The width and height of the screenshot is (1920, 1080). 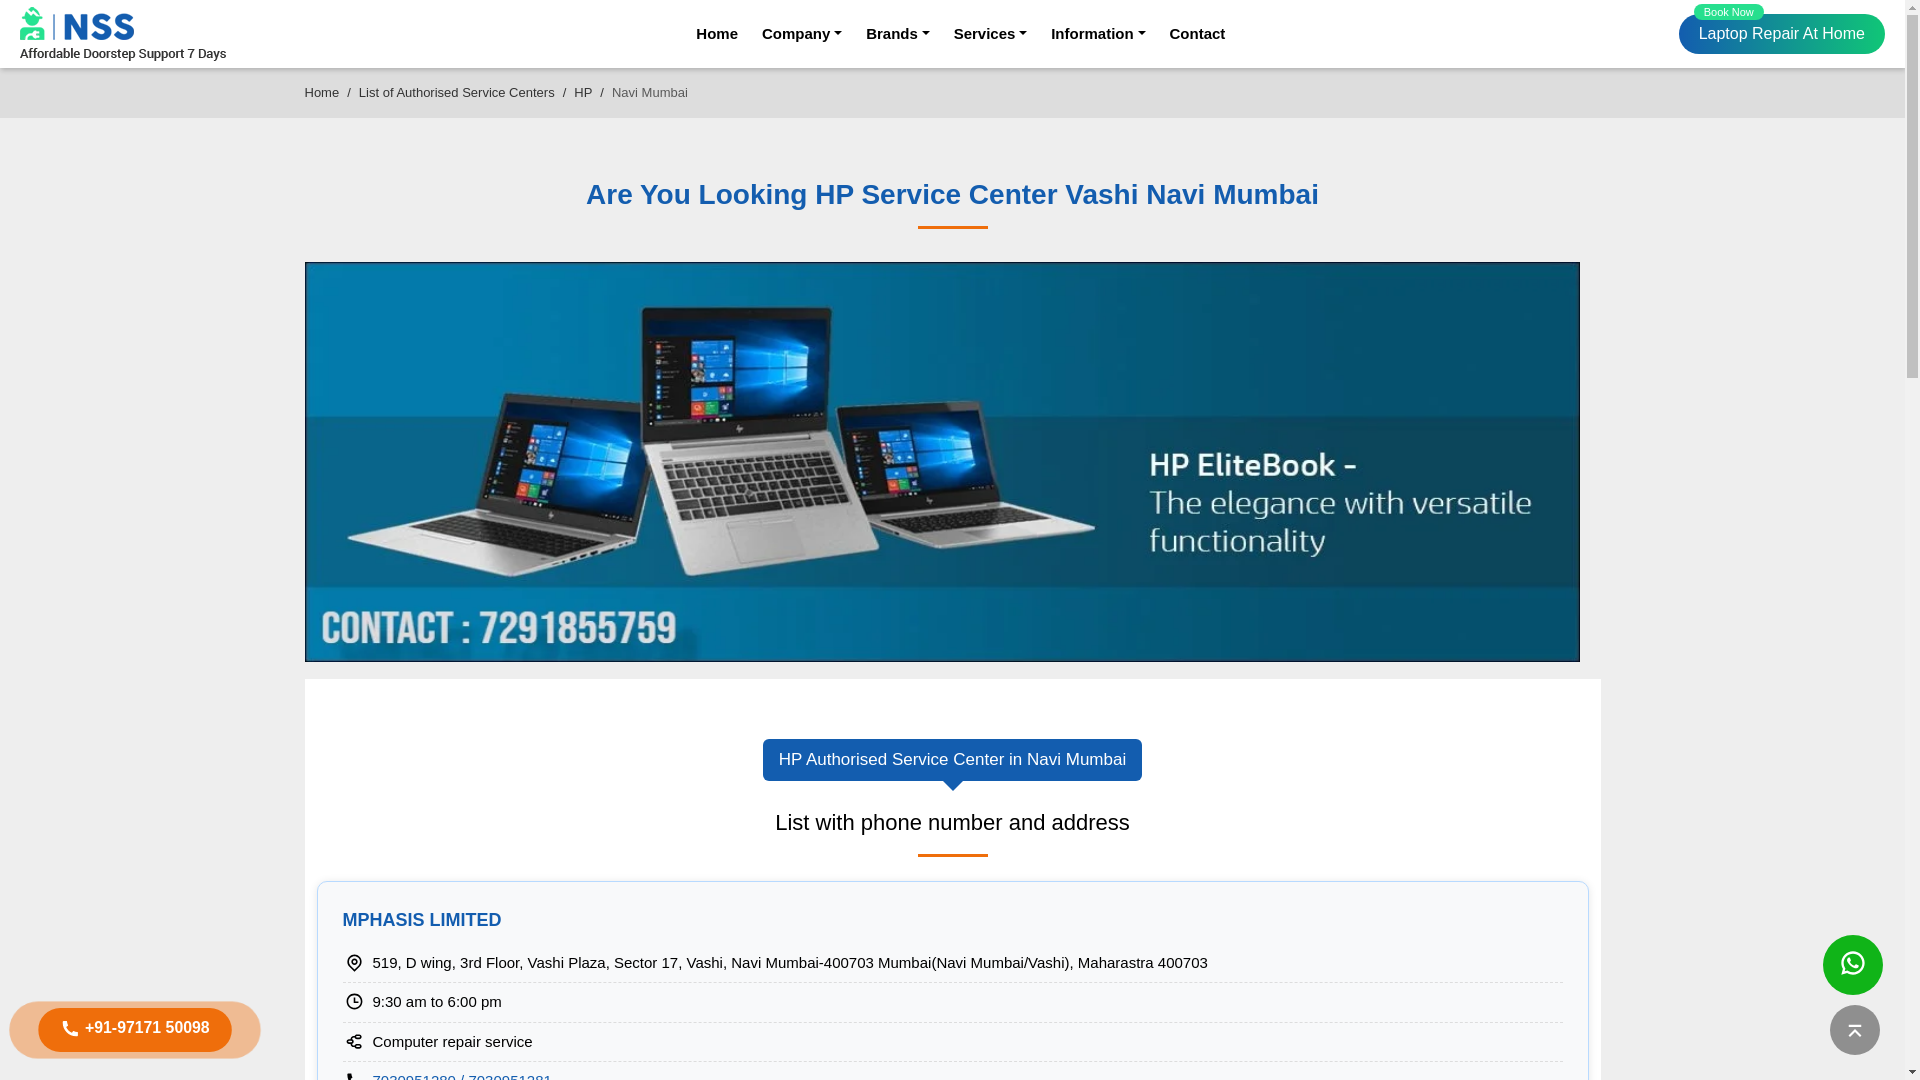 I want to click on Brands, so click(x=990, y=34).